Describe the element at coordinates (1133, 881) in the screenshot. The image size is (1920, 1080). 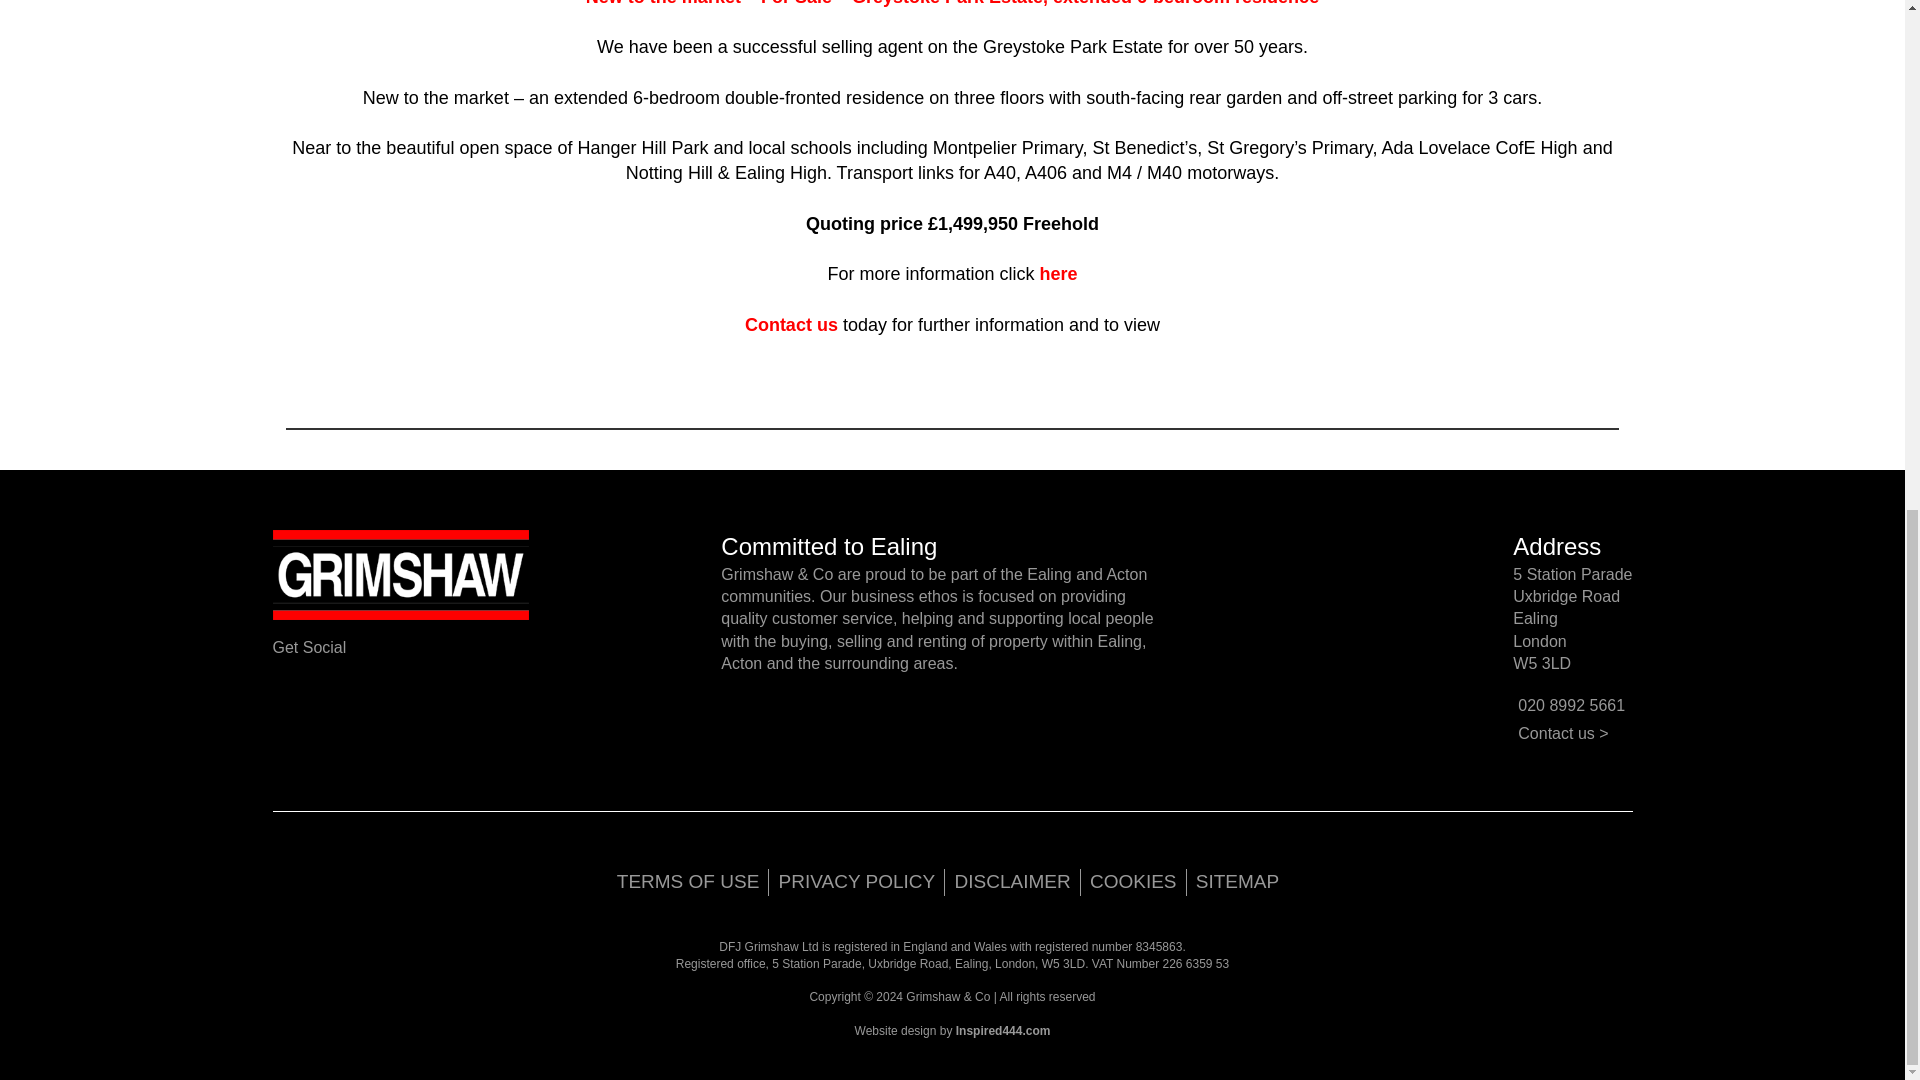
I see `COOKIES` at that location.